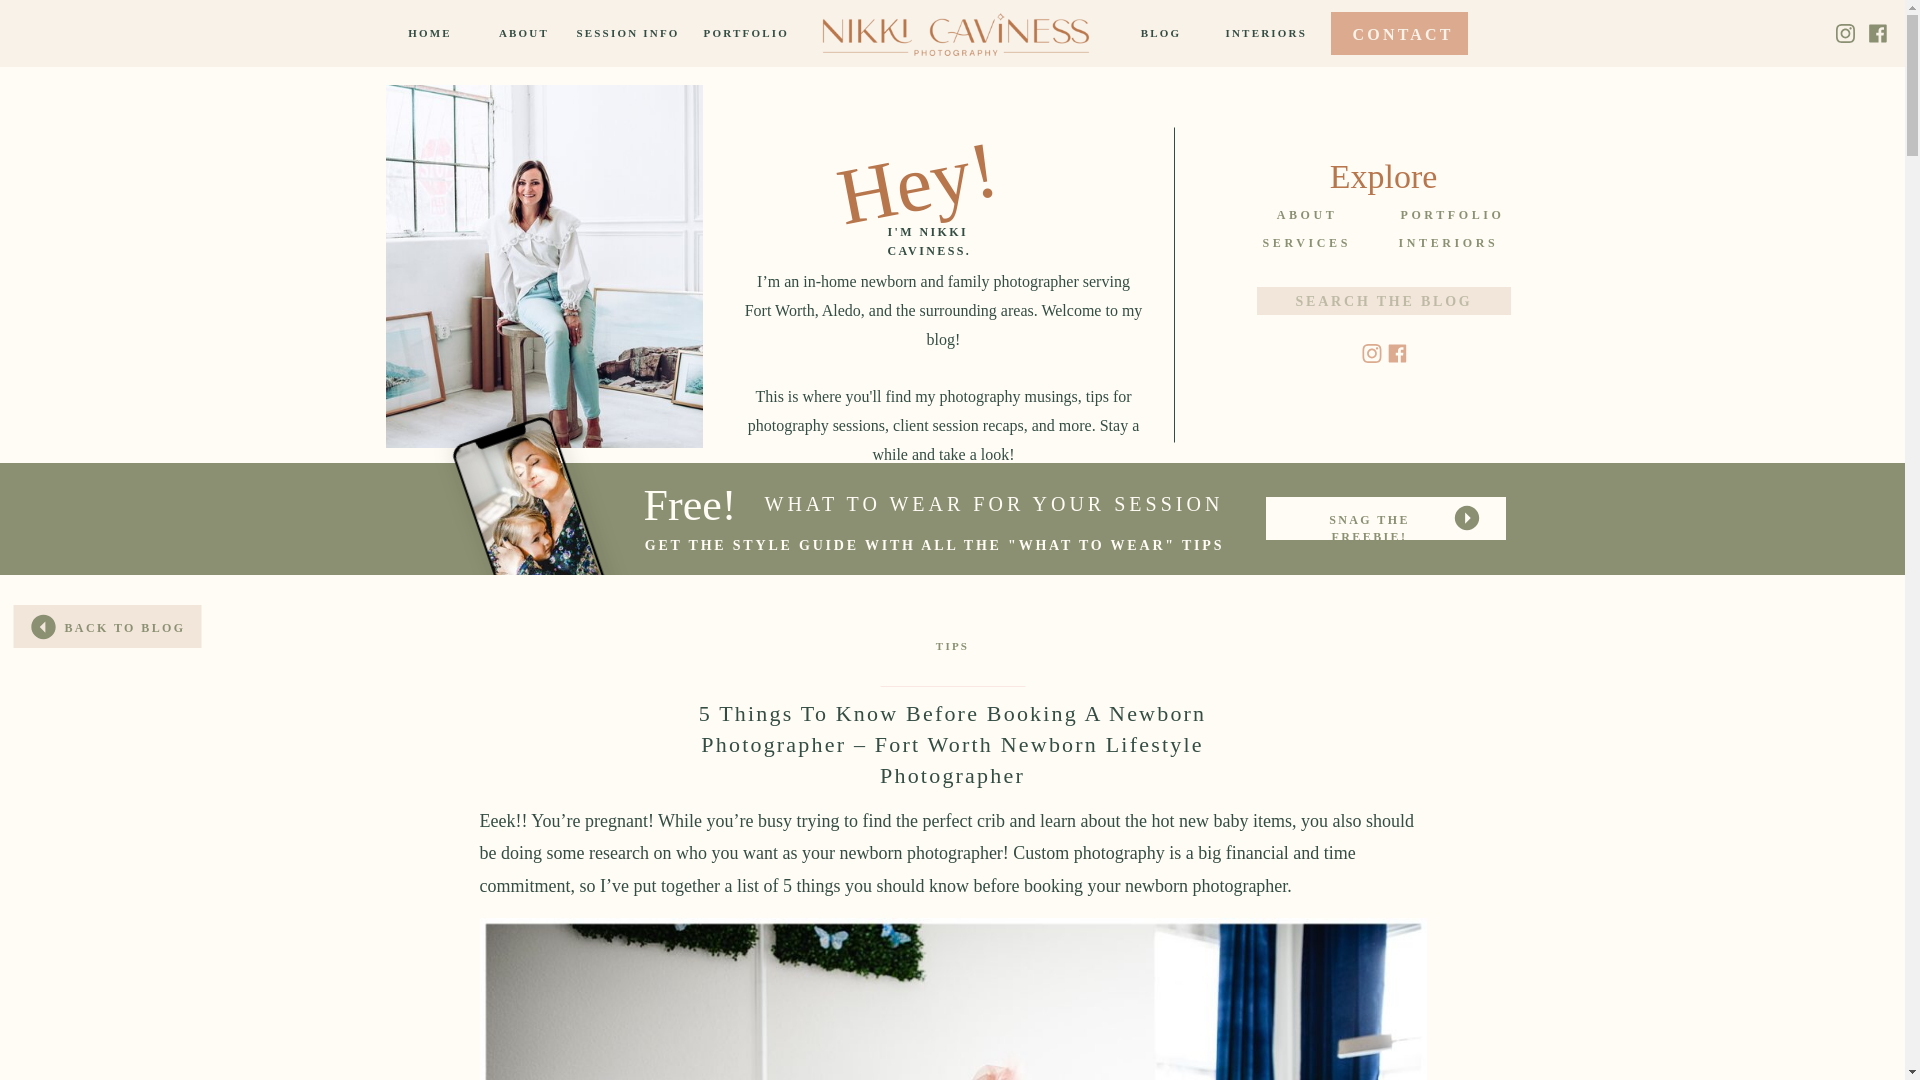 This screenshot has height=1080, width=1920. What do you see at coordinates (1256, 33) in the screenshot?
I see `INTERIORS` at bounding box center [1256, 33].